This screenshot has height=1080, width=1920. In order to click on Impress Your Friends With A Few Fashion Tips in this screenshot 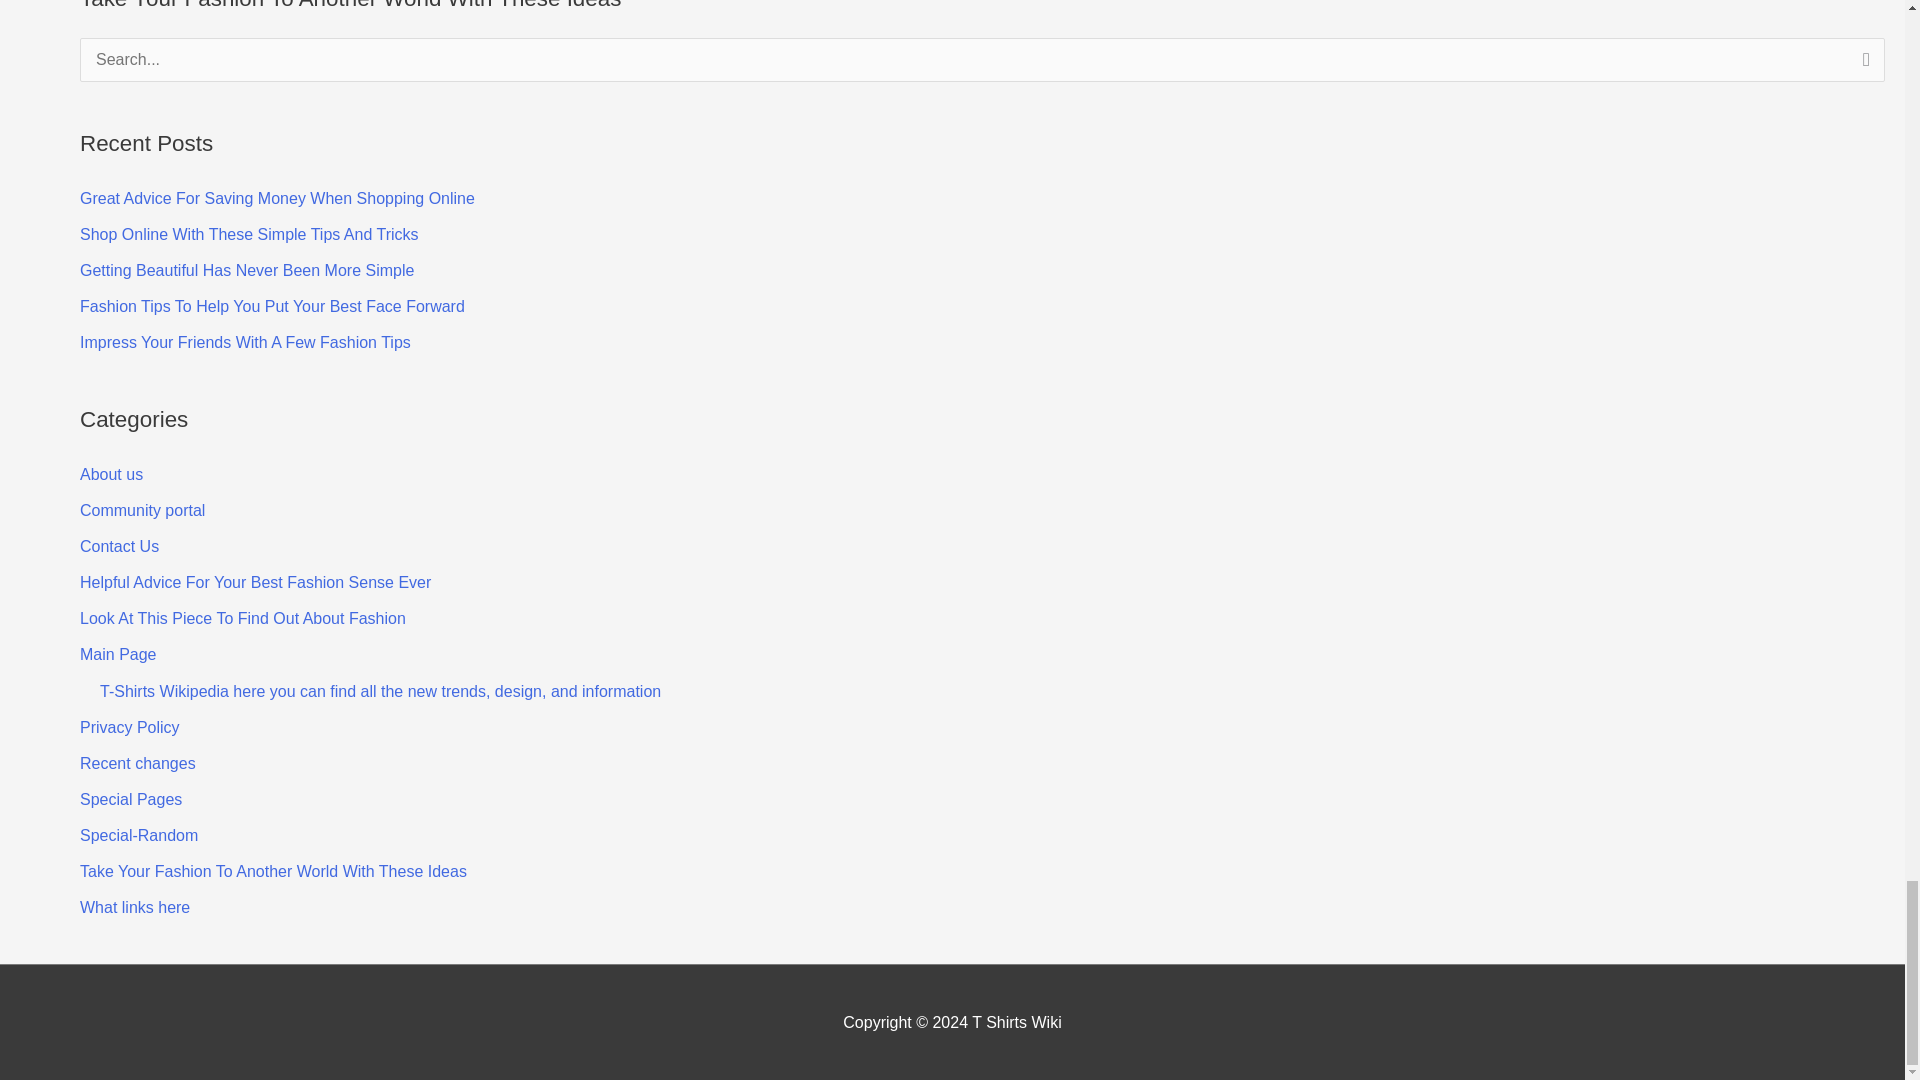, I will do `click(245, 342)`.